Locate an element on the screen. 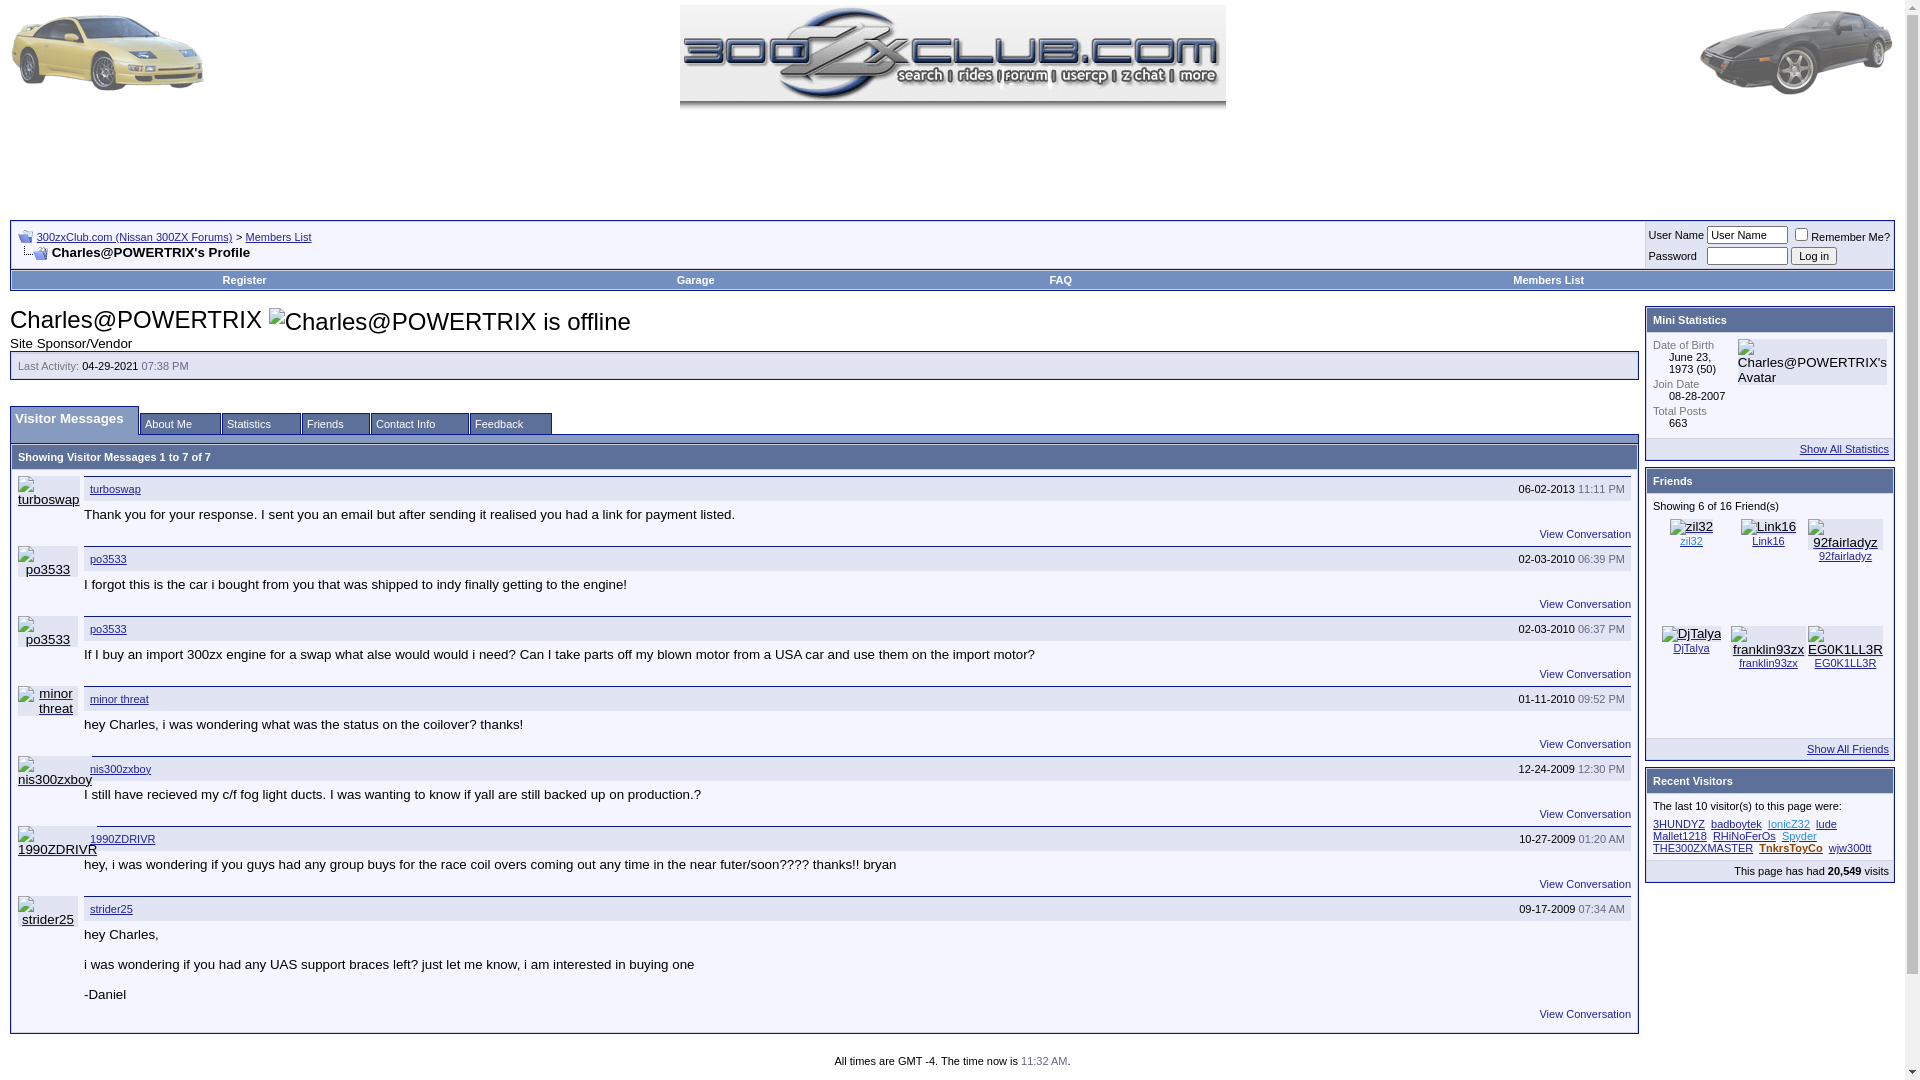 The image size is (1920, 1080). View Conversation is located at coordinates (1585, 1014).